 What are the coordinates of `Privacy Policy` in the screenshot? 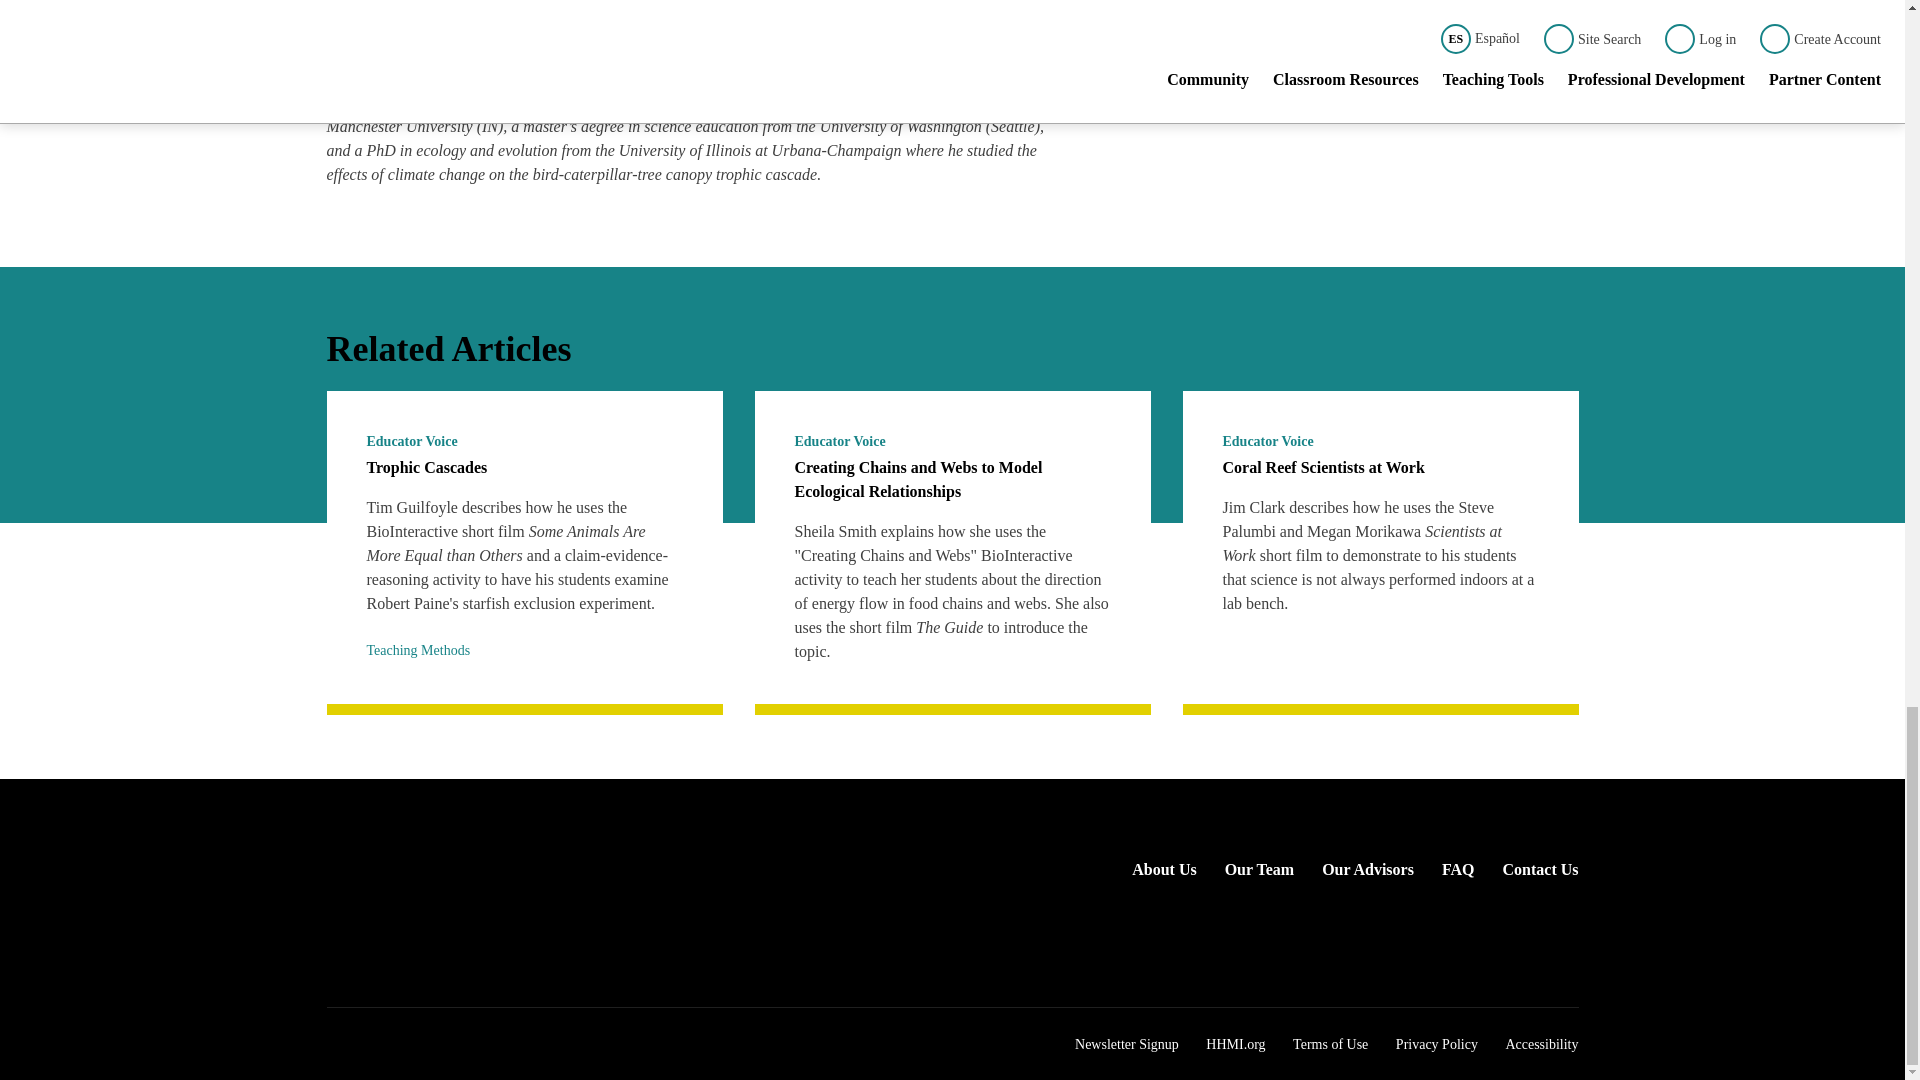 It's located at (1436, 1044).